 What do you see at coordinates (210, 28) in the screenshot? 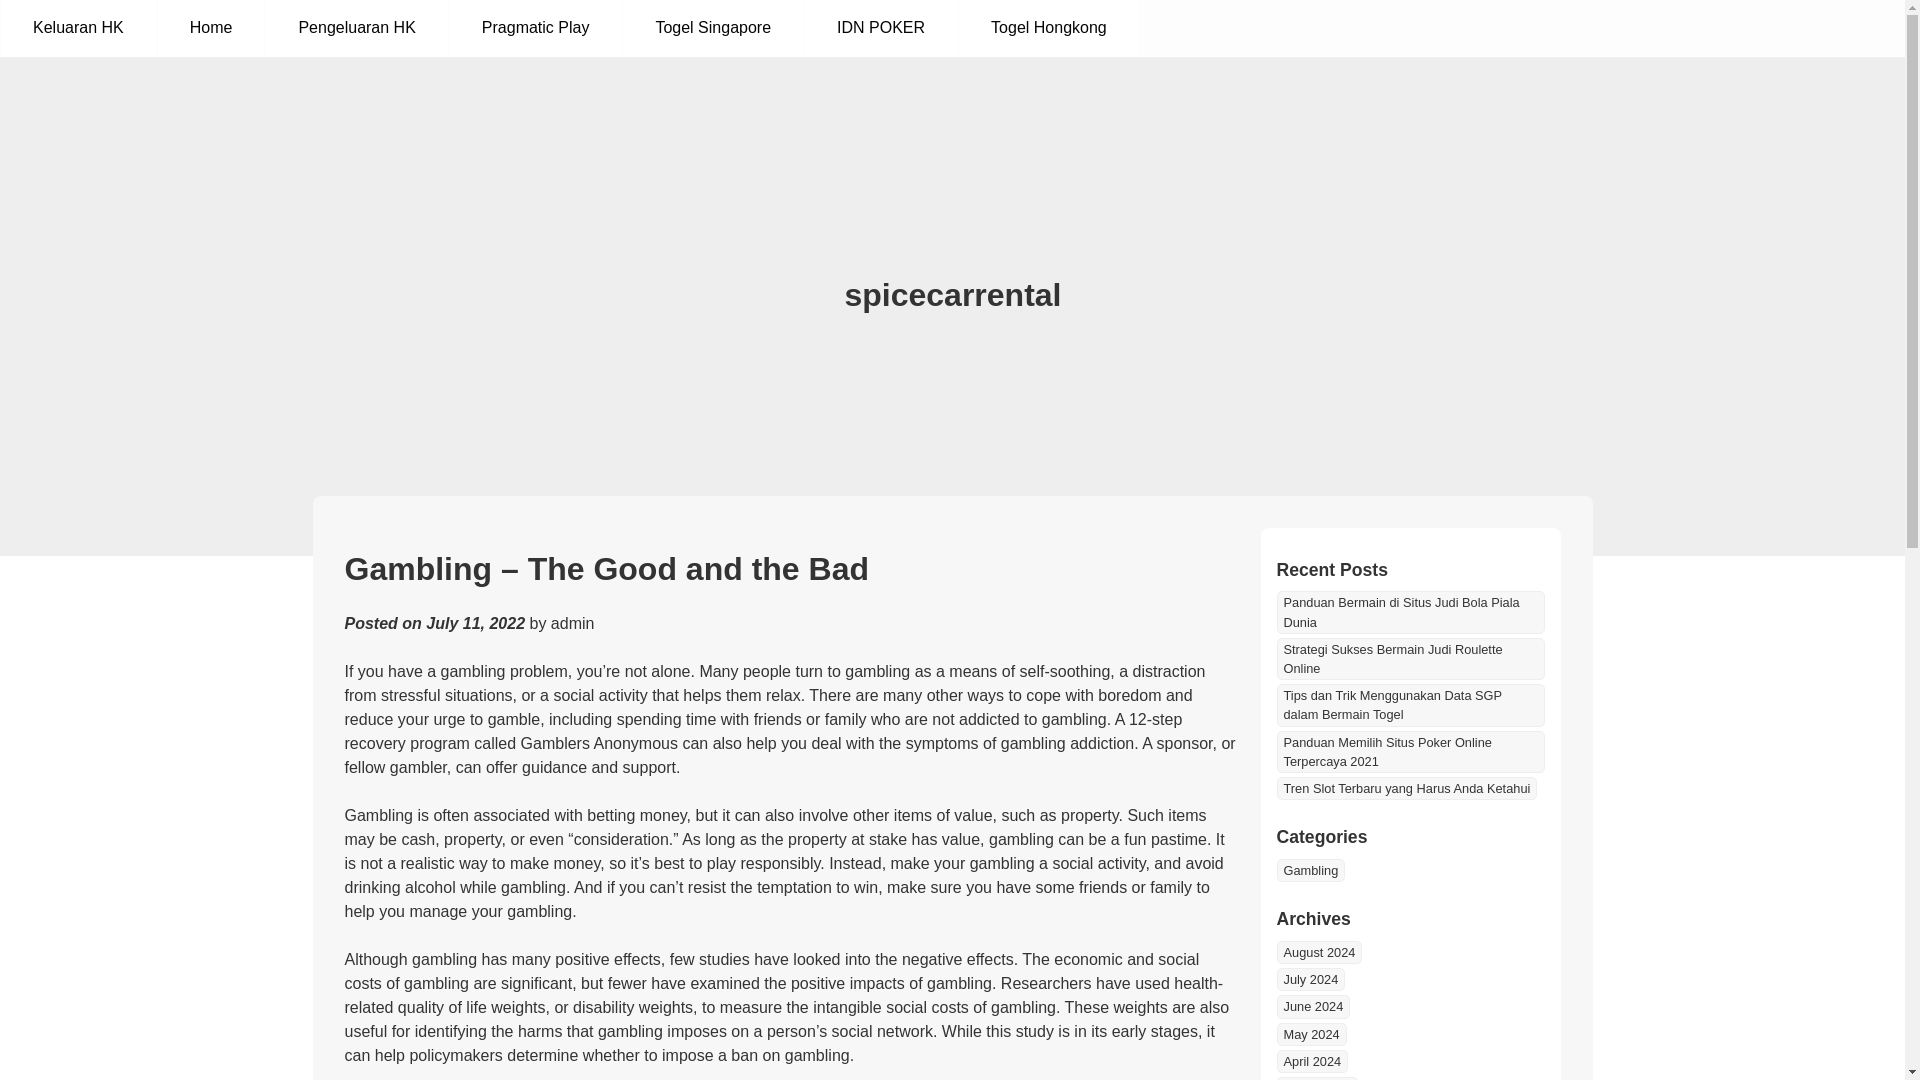
I see `Home` at bounding box center [210, 28].